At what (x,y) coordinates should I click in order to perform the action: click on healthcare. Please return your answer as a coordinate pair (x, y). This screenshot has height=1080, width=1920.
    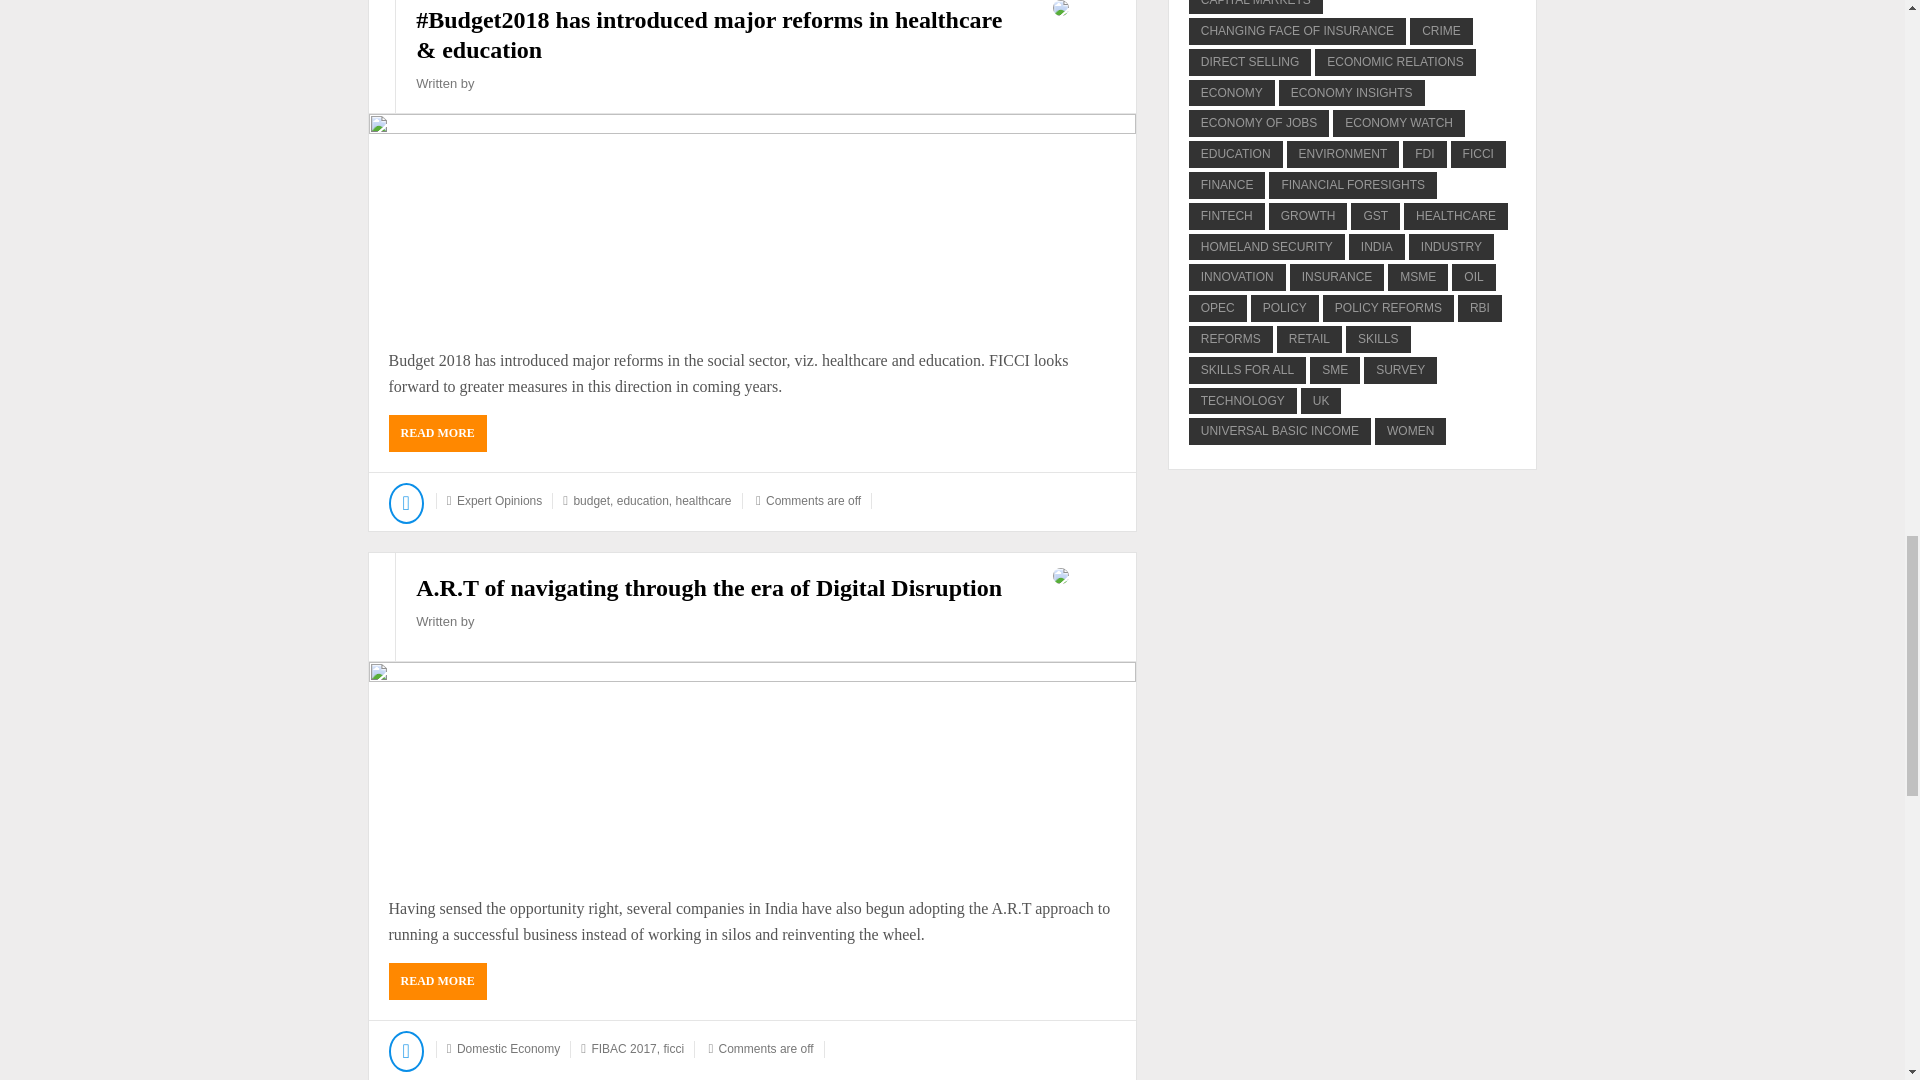
    Looking at the image, I should click on (703, 500).